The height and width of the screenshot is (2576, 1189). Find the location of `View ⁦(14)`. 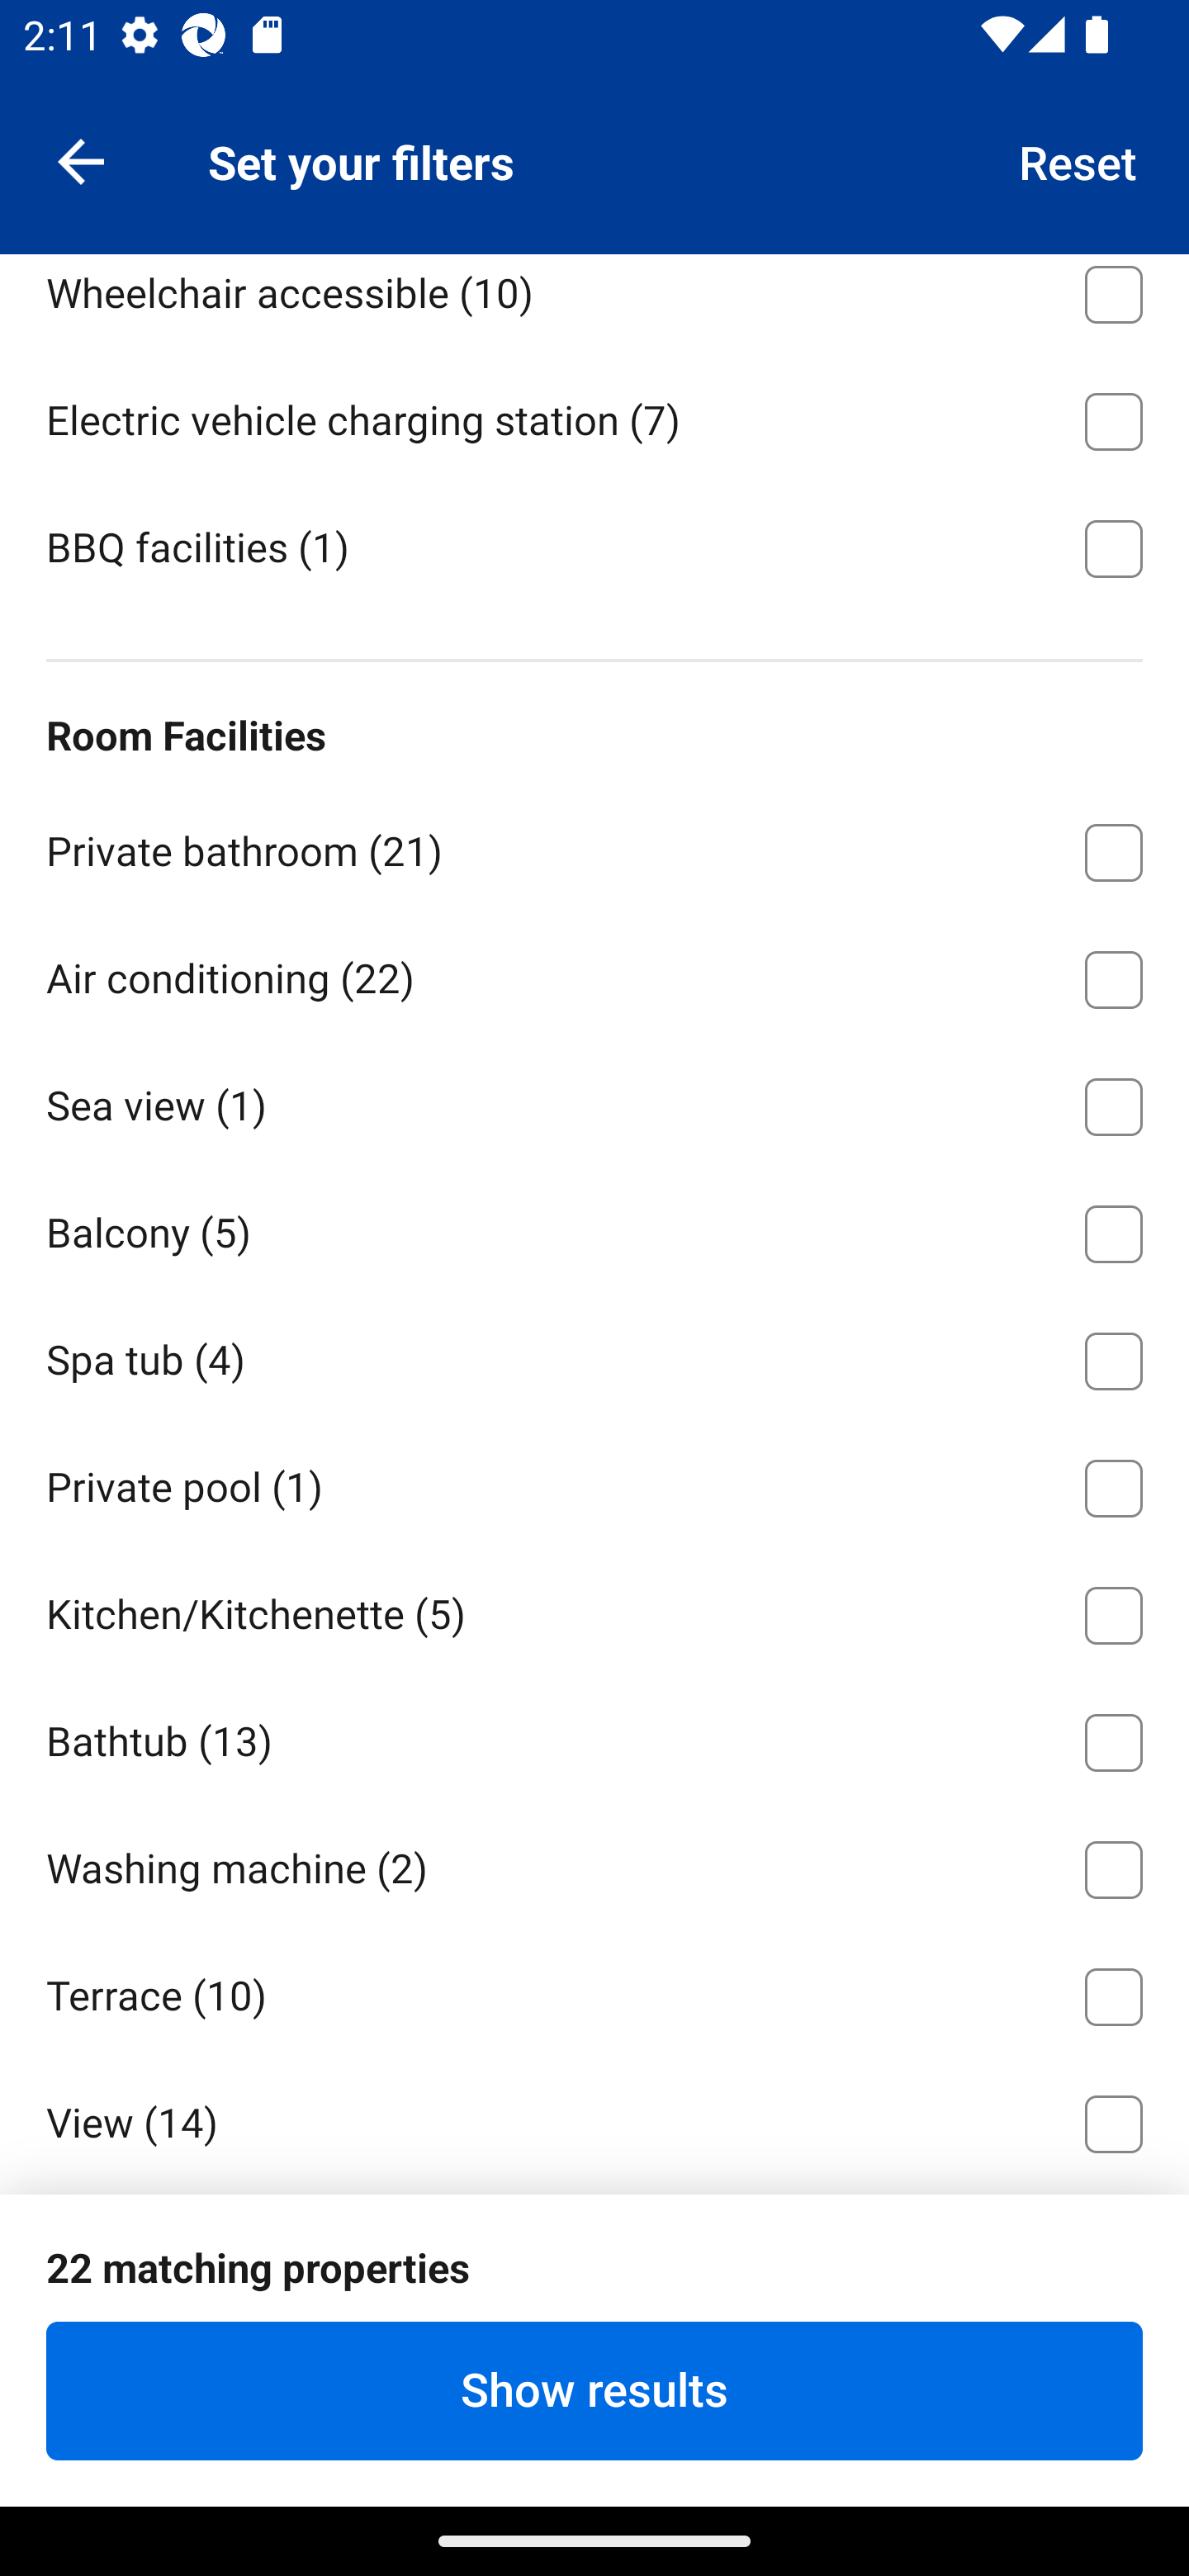

View ⁦(14) is located at coordinates (594, 2119).